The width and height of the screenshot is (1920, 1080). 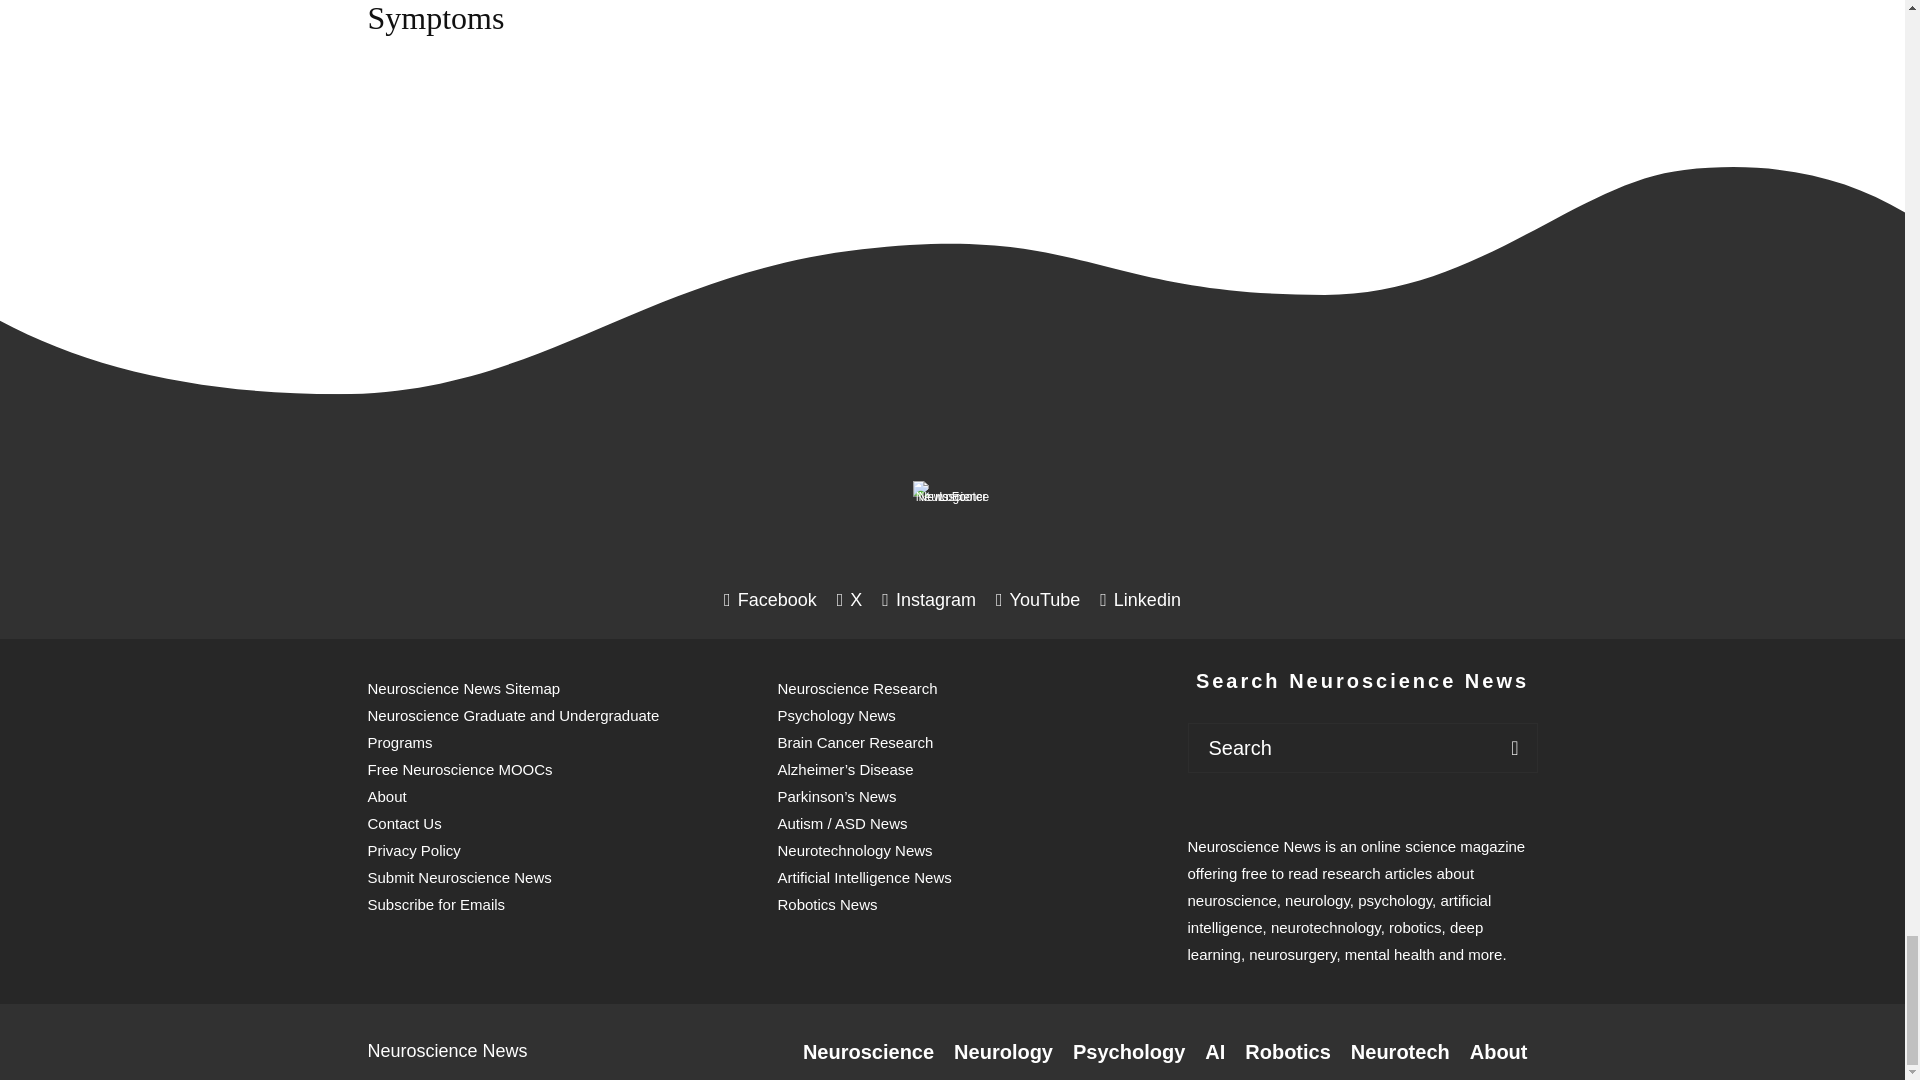 What do you see at coordinates (868, 1052) in the screenshot?
I see `Neuroscience Research` at bounding box center [868, 1052].